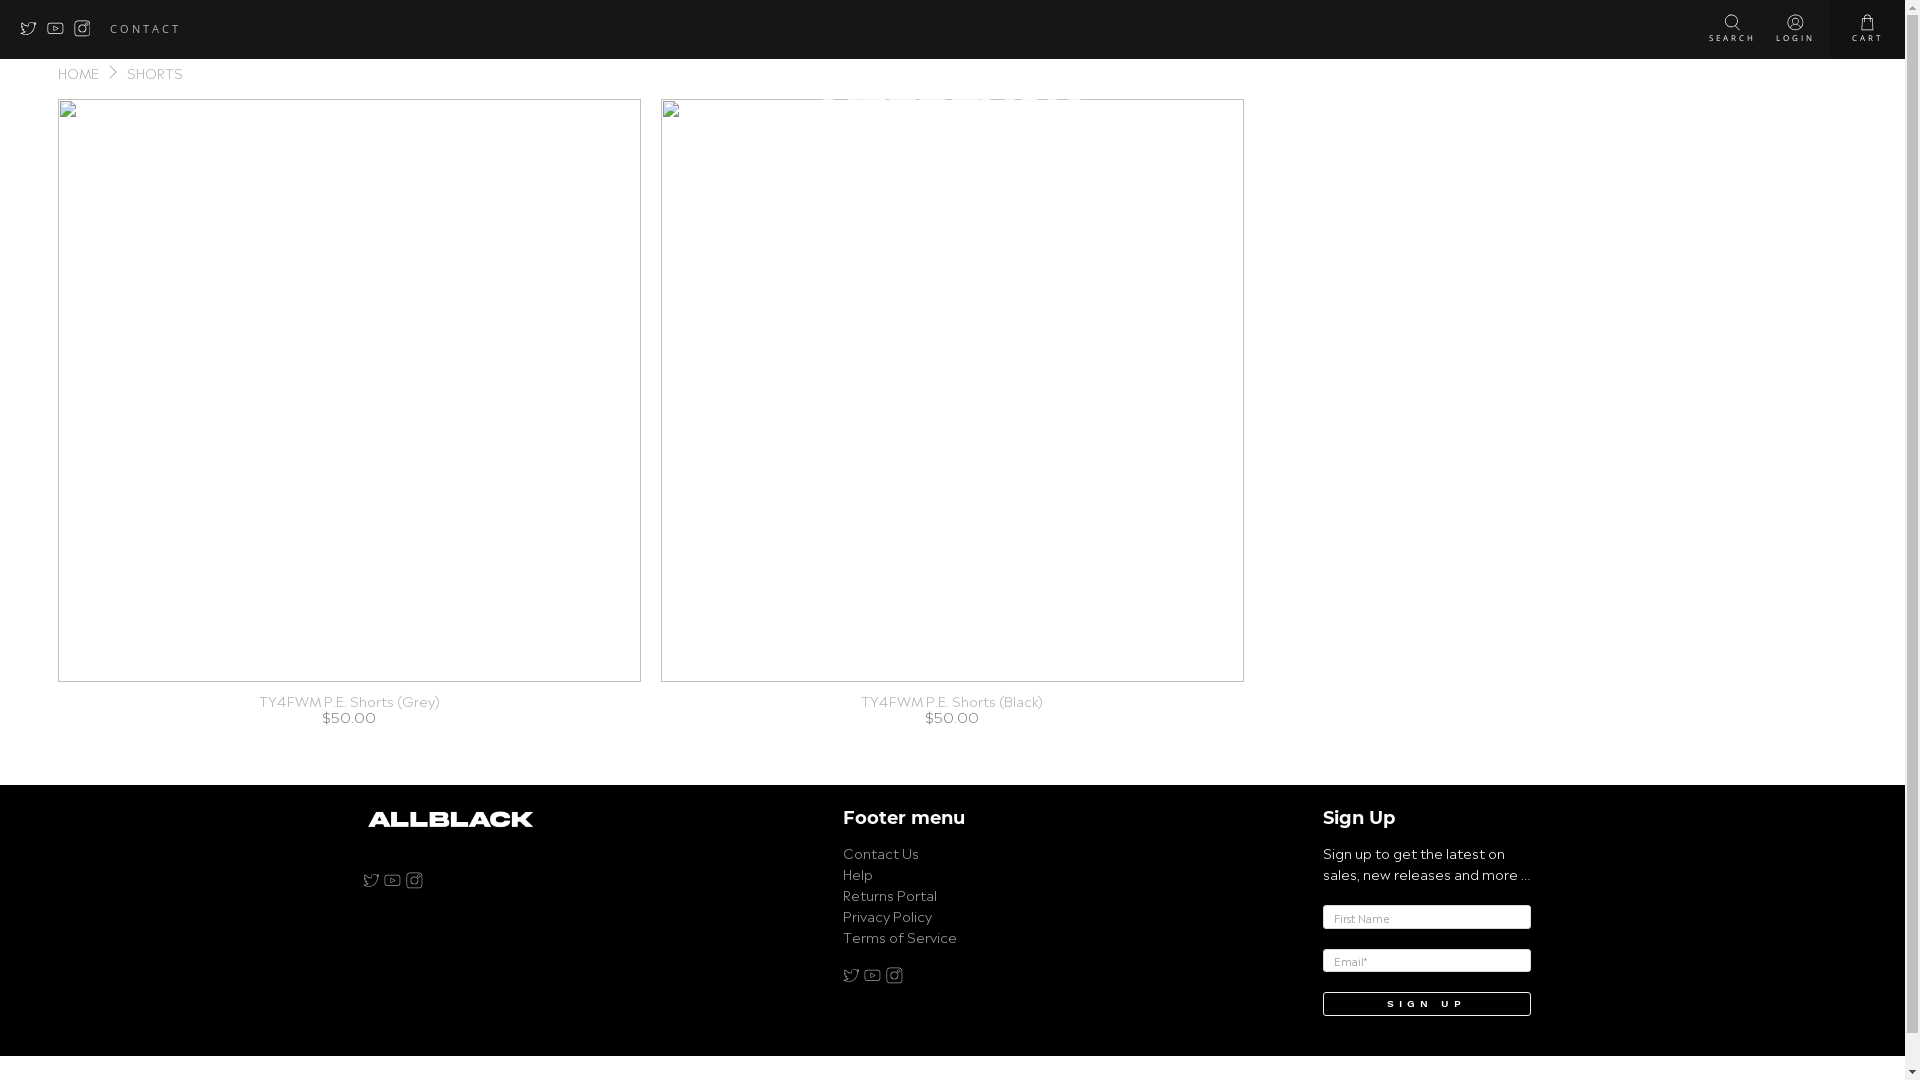  Describe the element at coordinates (155, 72) in the screenshot. I see `SHORTS` at that location.